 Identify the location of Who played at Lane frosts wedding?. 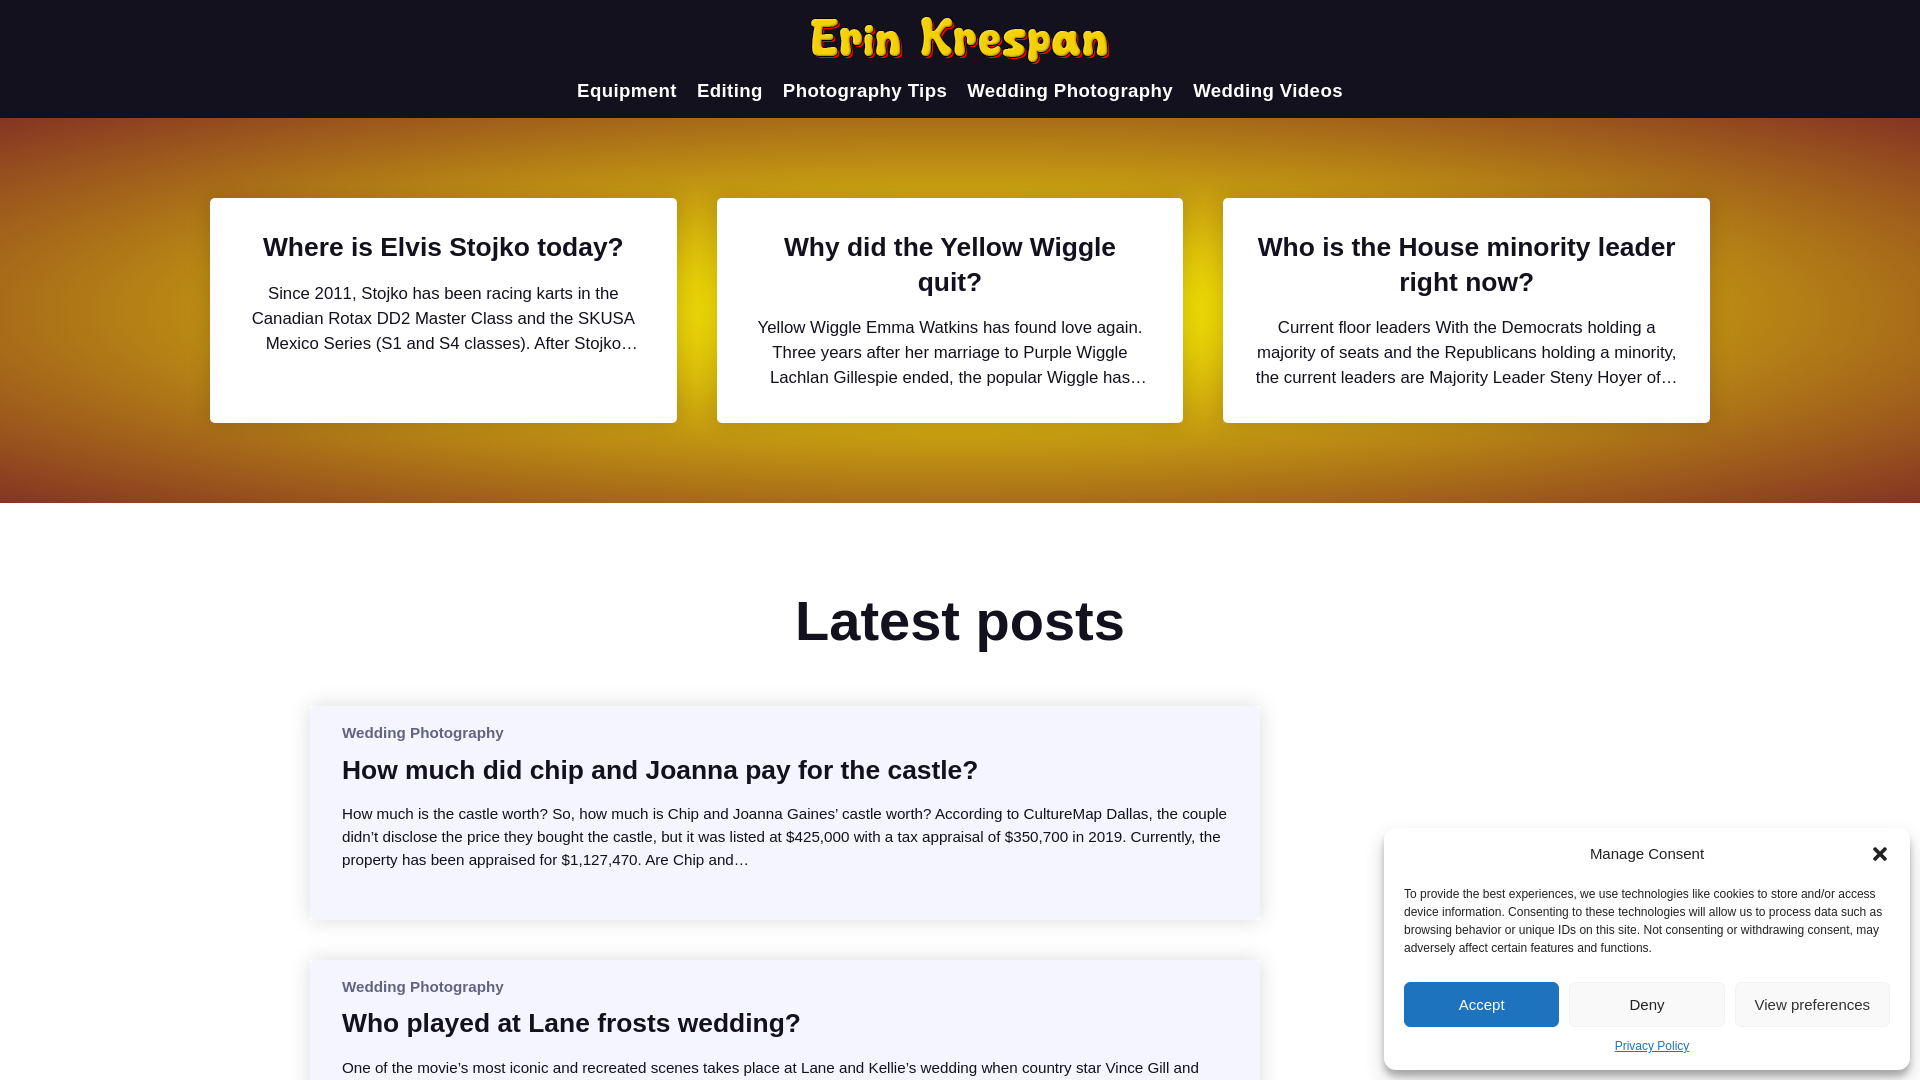
(570, 1022).